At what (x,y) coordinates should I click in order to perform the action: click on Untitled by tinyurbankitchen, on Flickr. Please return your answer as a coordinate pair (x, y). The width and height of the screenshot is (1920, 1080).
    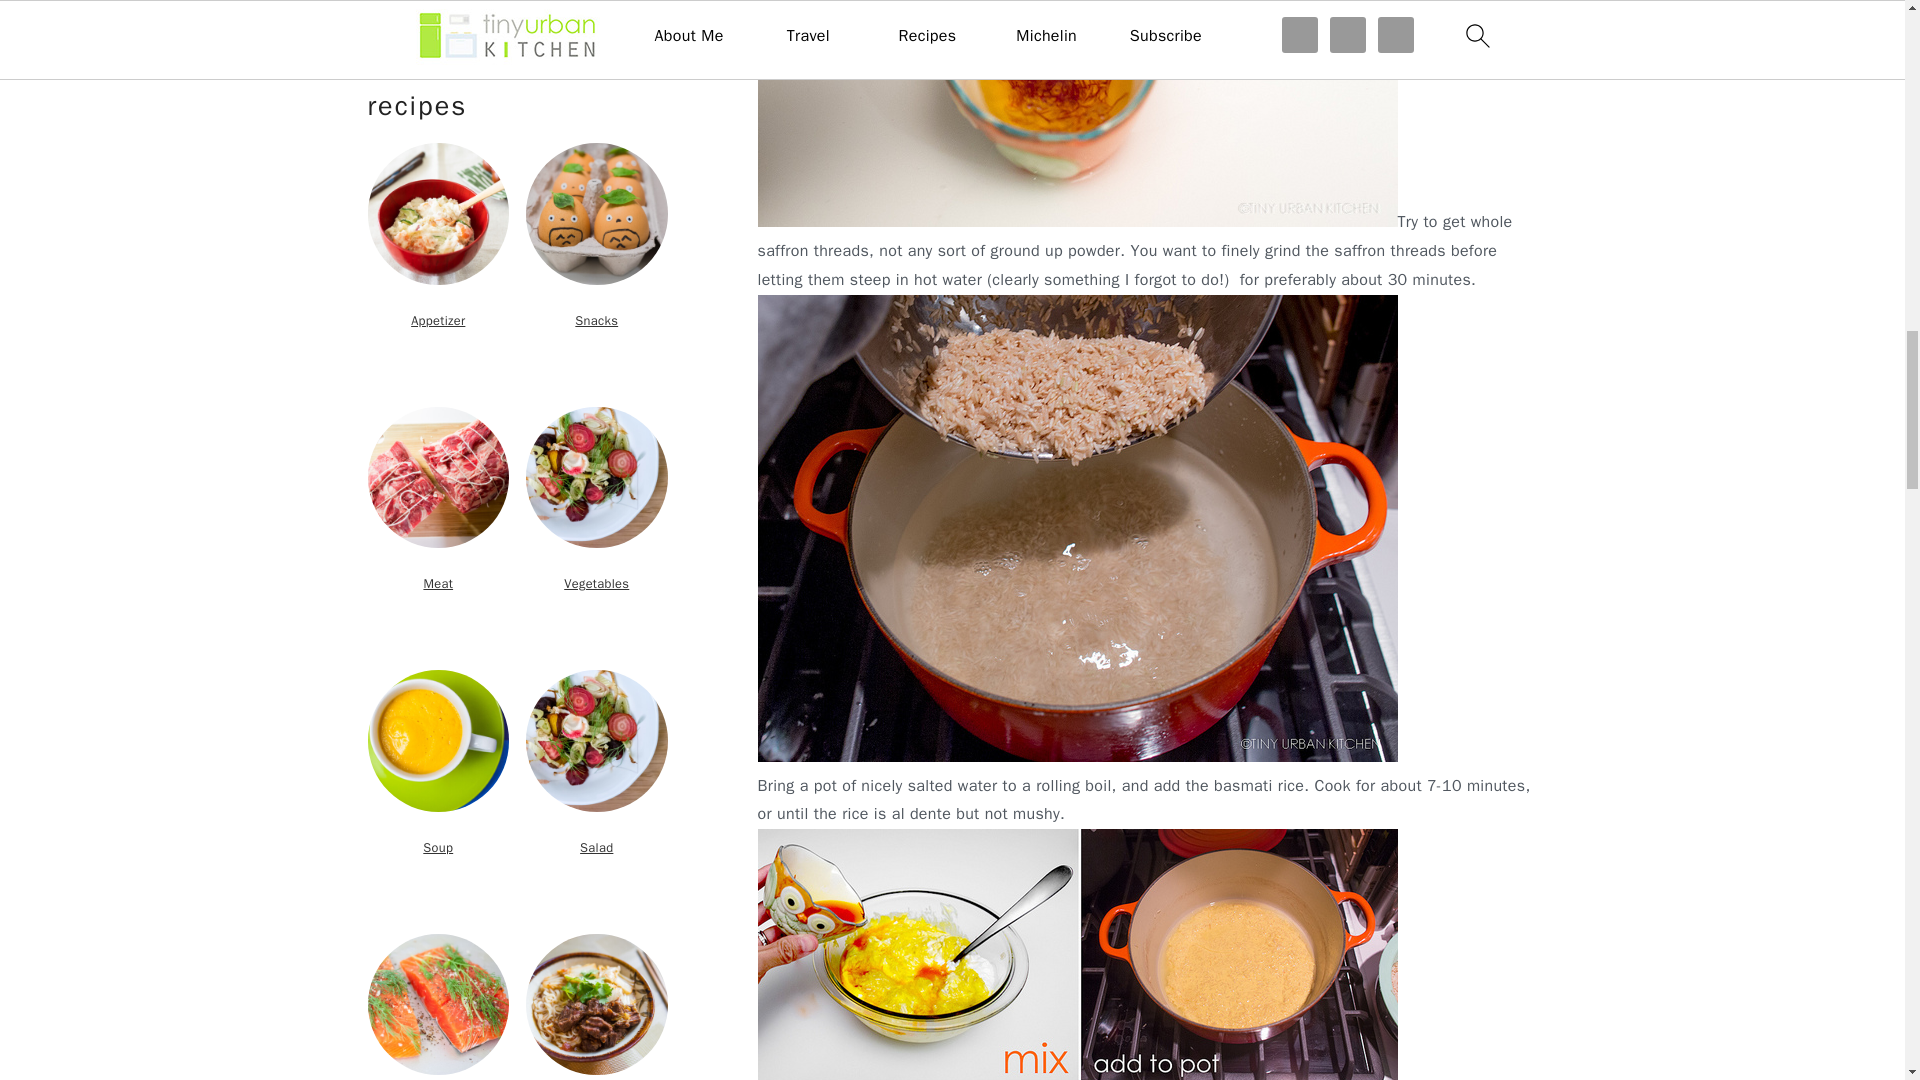
    Looking at the image, I should click on (1078, 756).